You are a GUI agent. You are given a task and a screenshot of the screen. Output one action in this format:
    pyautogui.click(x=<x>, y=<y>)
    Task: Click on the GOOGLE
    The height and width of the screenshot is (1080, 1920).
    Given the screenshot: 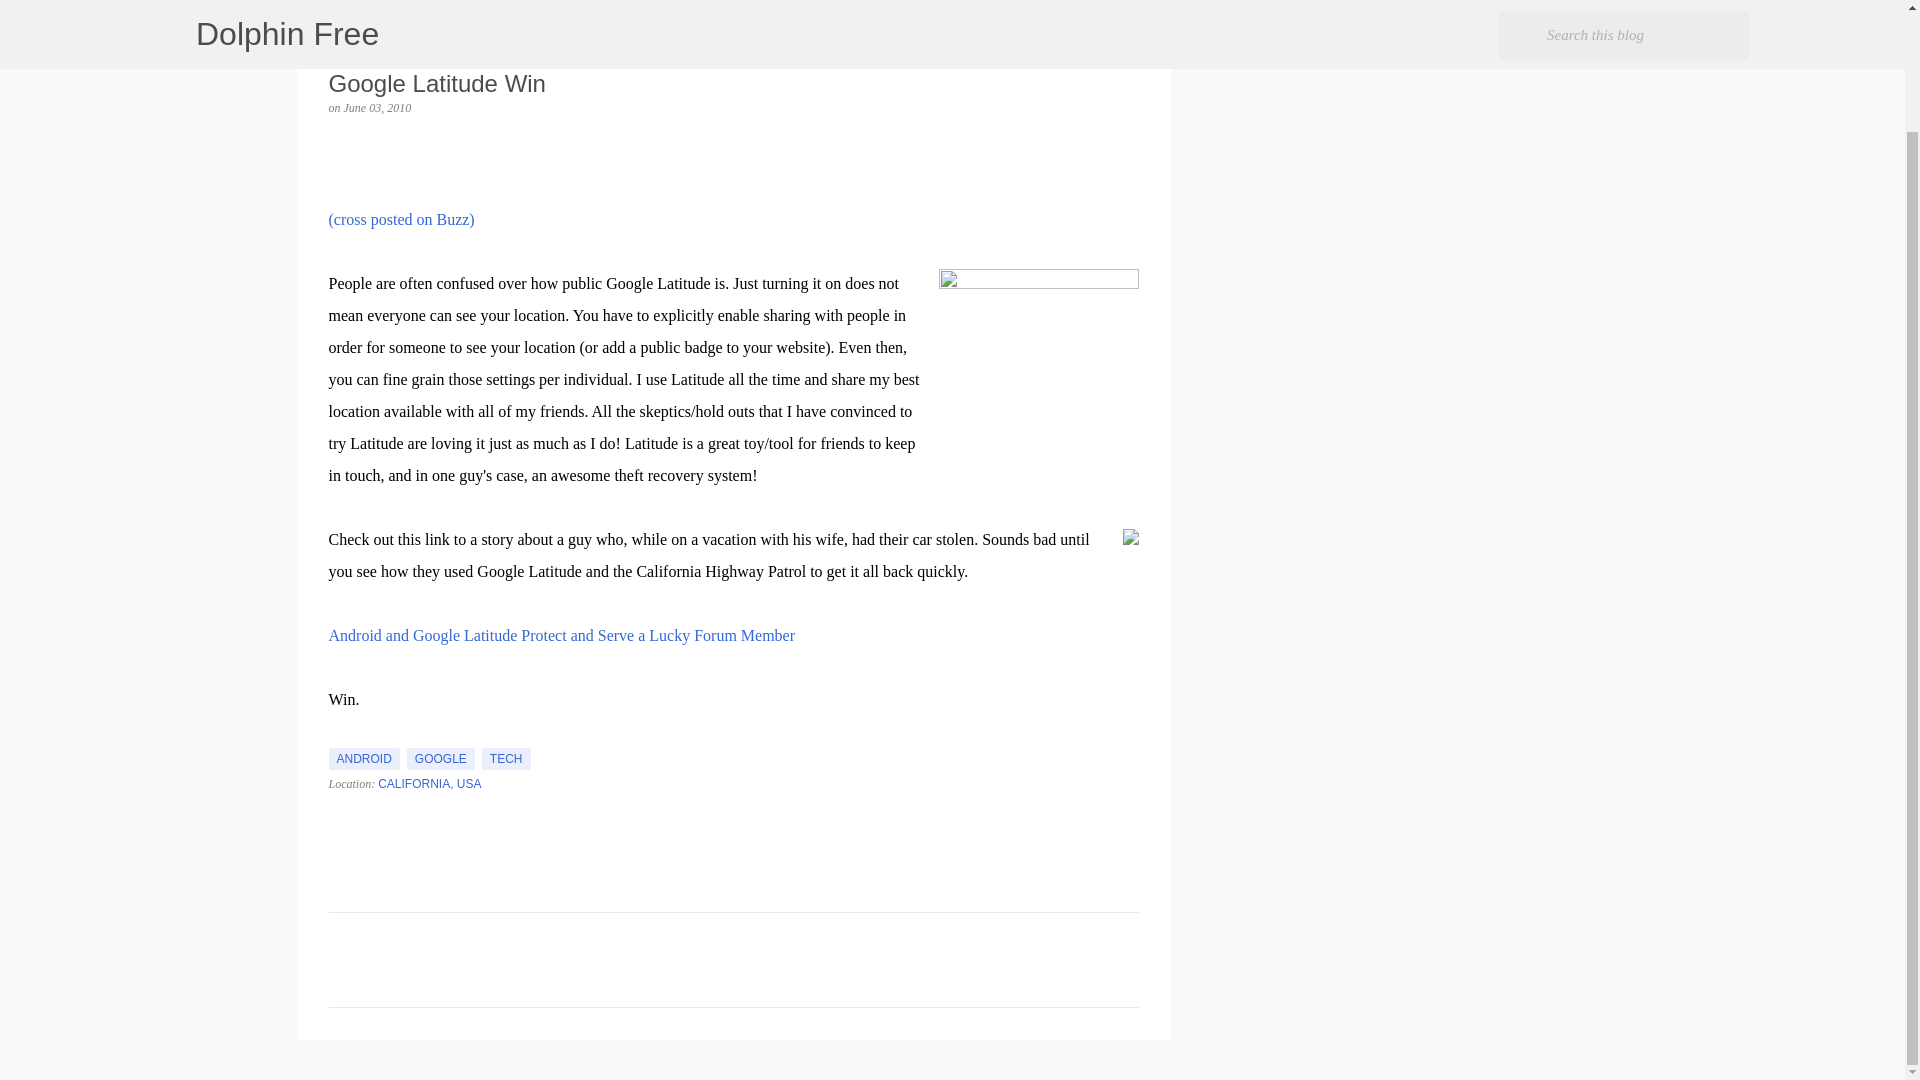 What is the action you would take?
    pyautogui.click(x=440, y=759)
    